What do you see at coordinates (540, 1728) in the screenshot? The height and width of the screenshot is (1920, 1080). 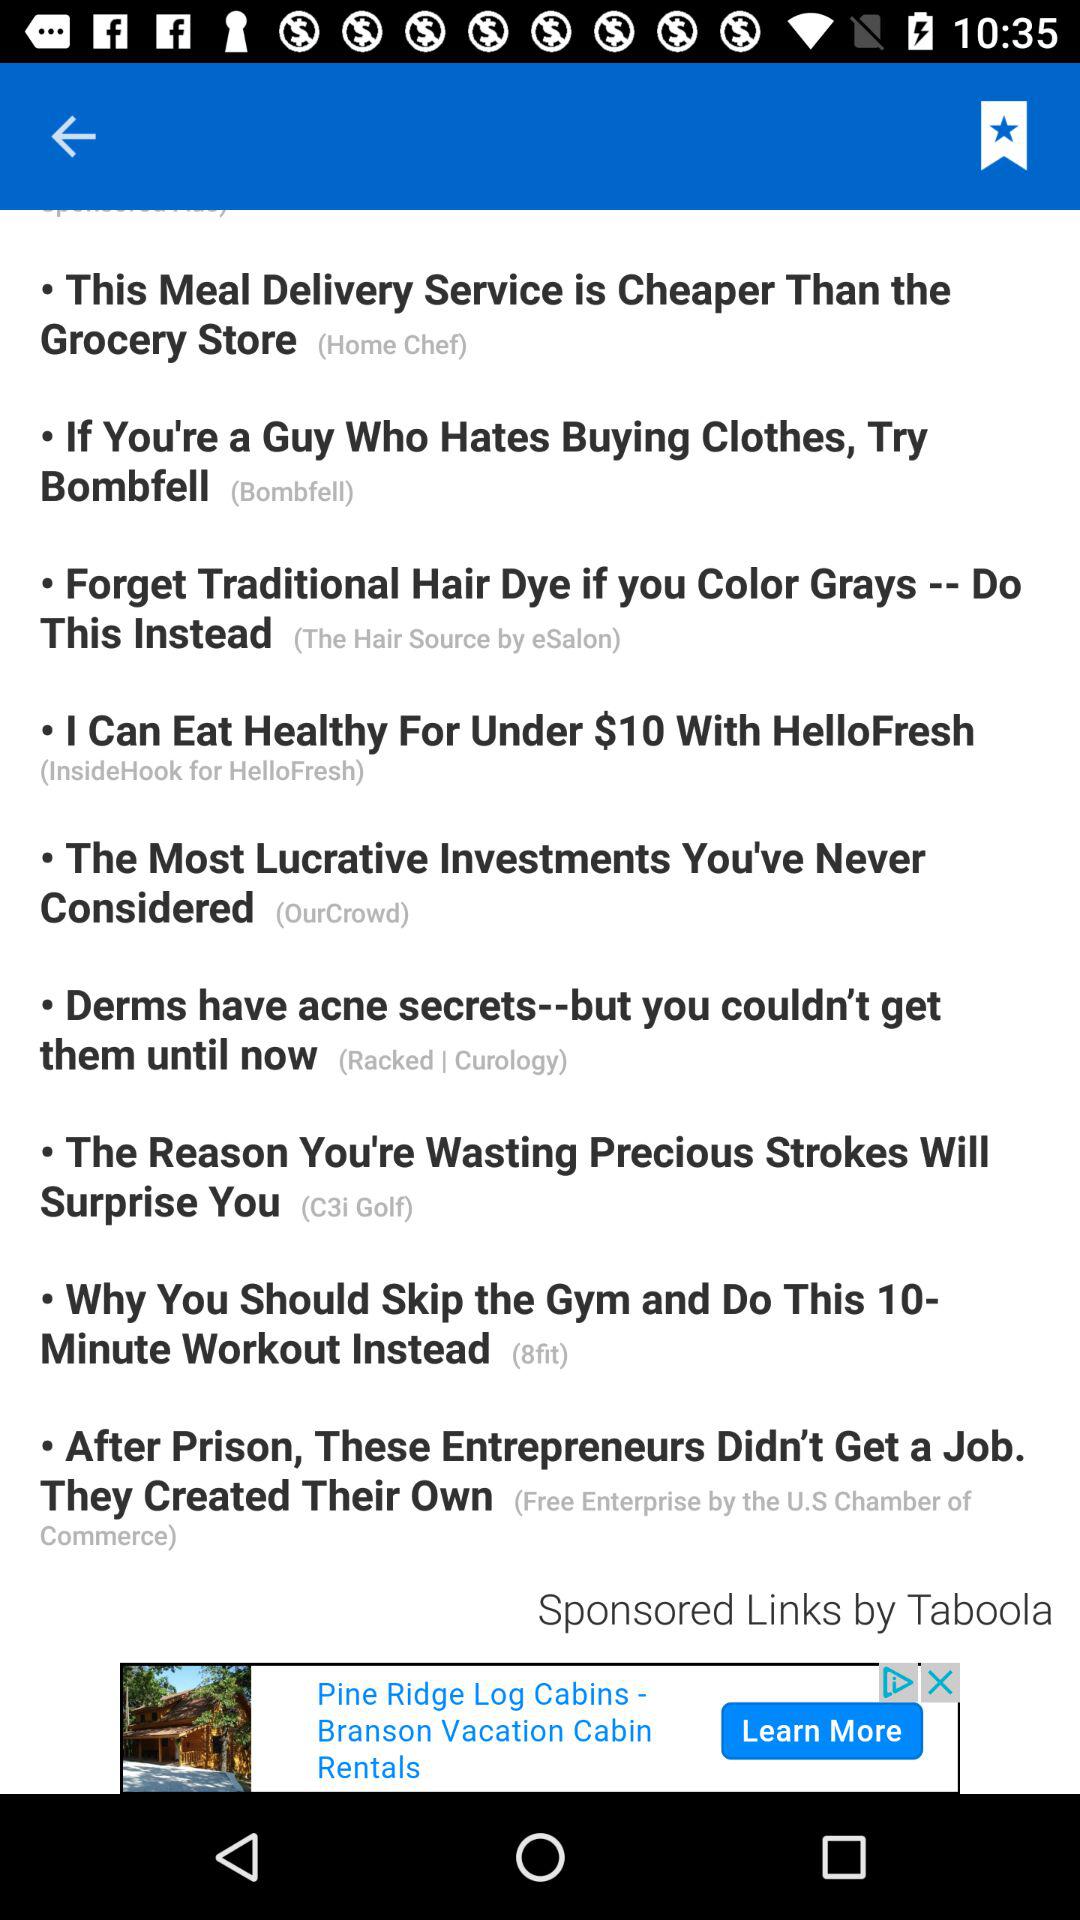 I see `go to open` at bounding box center [540, 1728].